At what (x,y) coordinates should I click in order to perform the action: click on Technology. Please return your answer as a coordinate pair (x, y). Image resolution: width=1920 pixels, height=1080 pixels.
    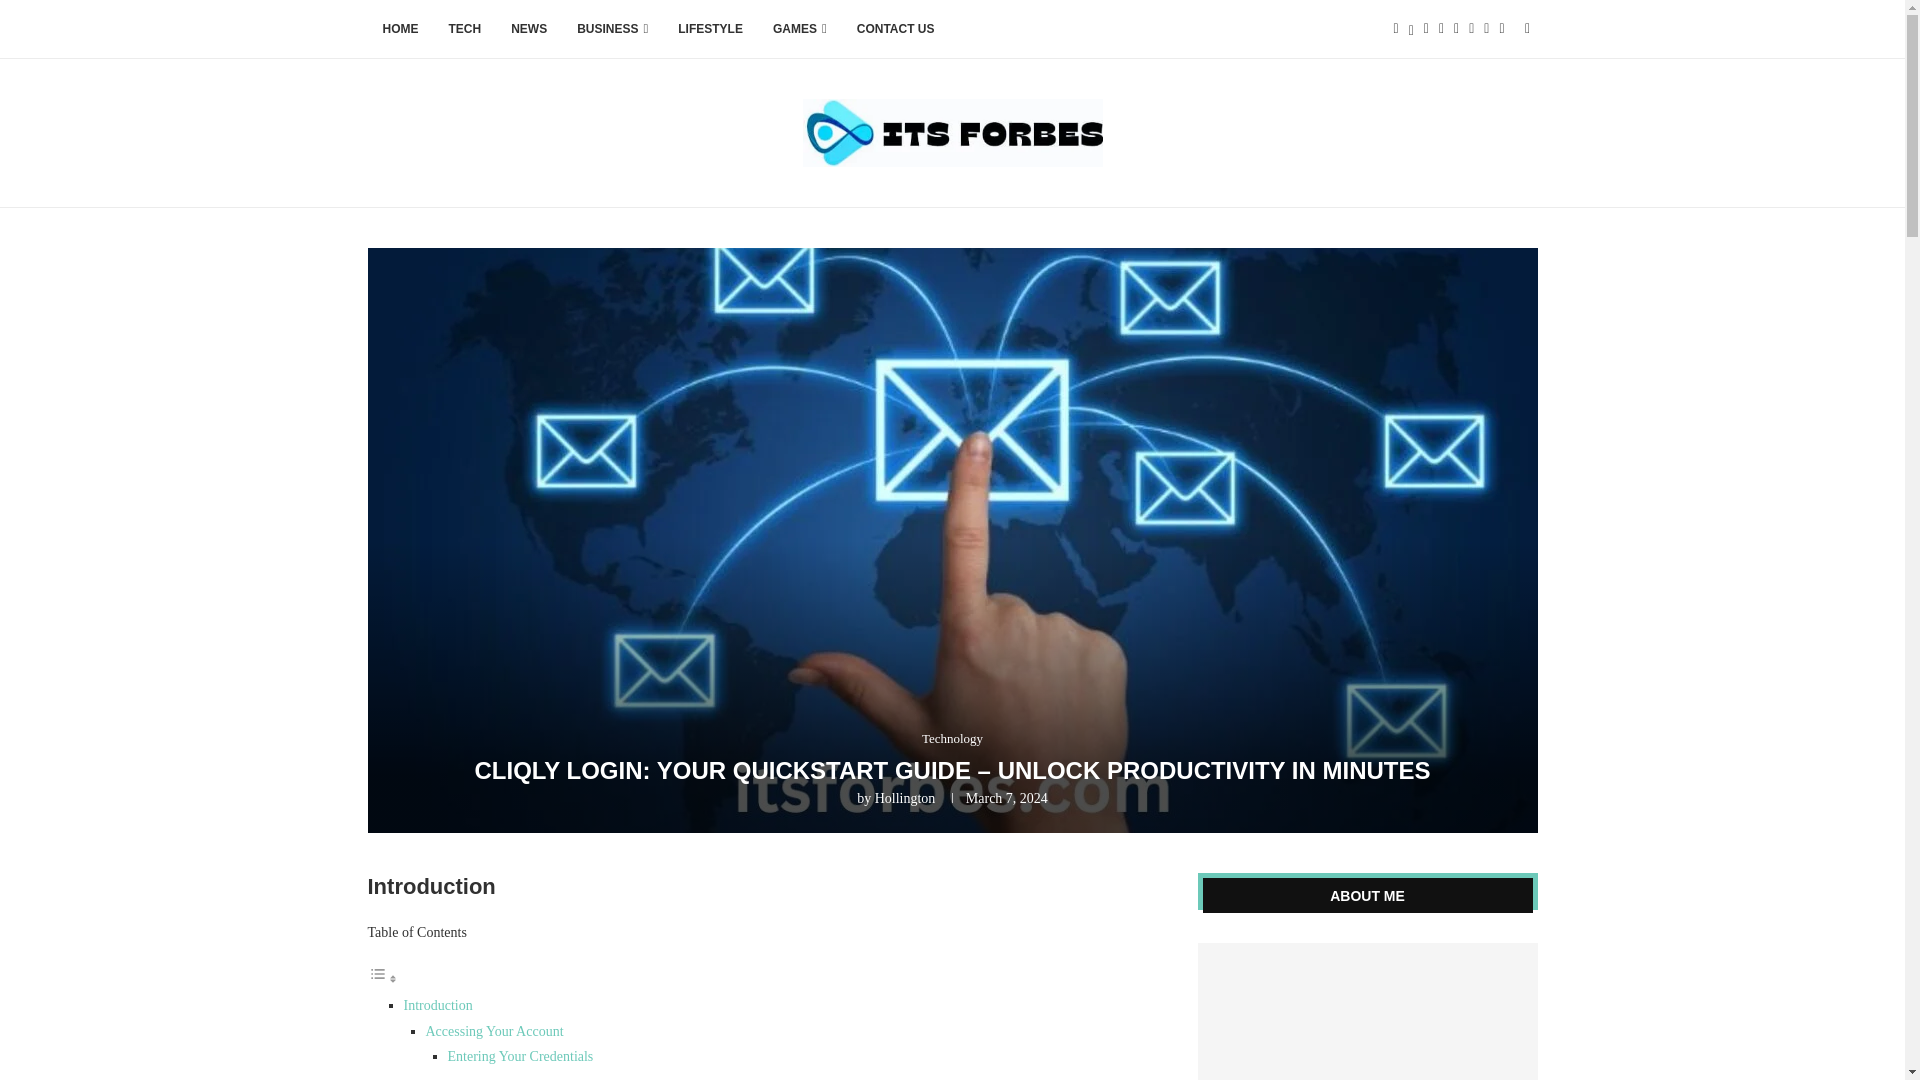
    Looking at the image, I should click on (952, 739).